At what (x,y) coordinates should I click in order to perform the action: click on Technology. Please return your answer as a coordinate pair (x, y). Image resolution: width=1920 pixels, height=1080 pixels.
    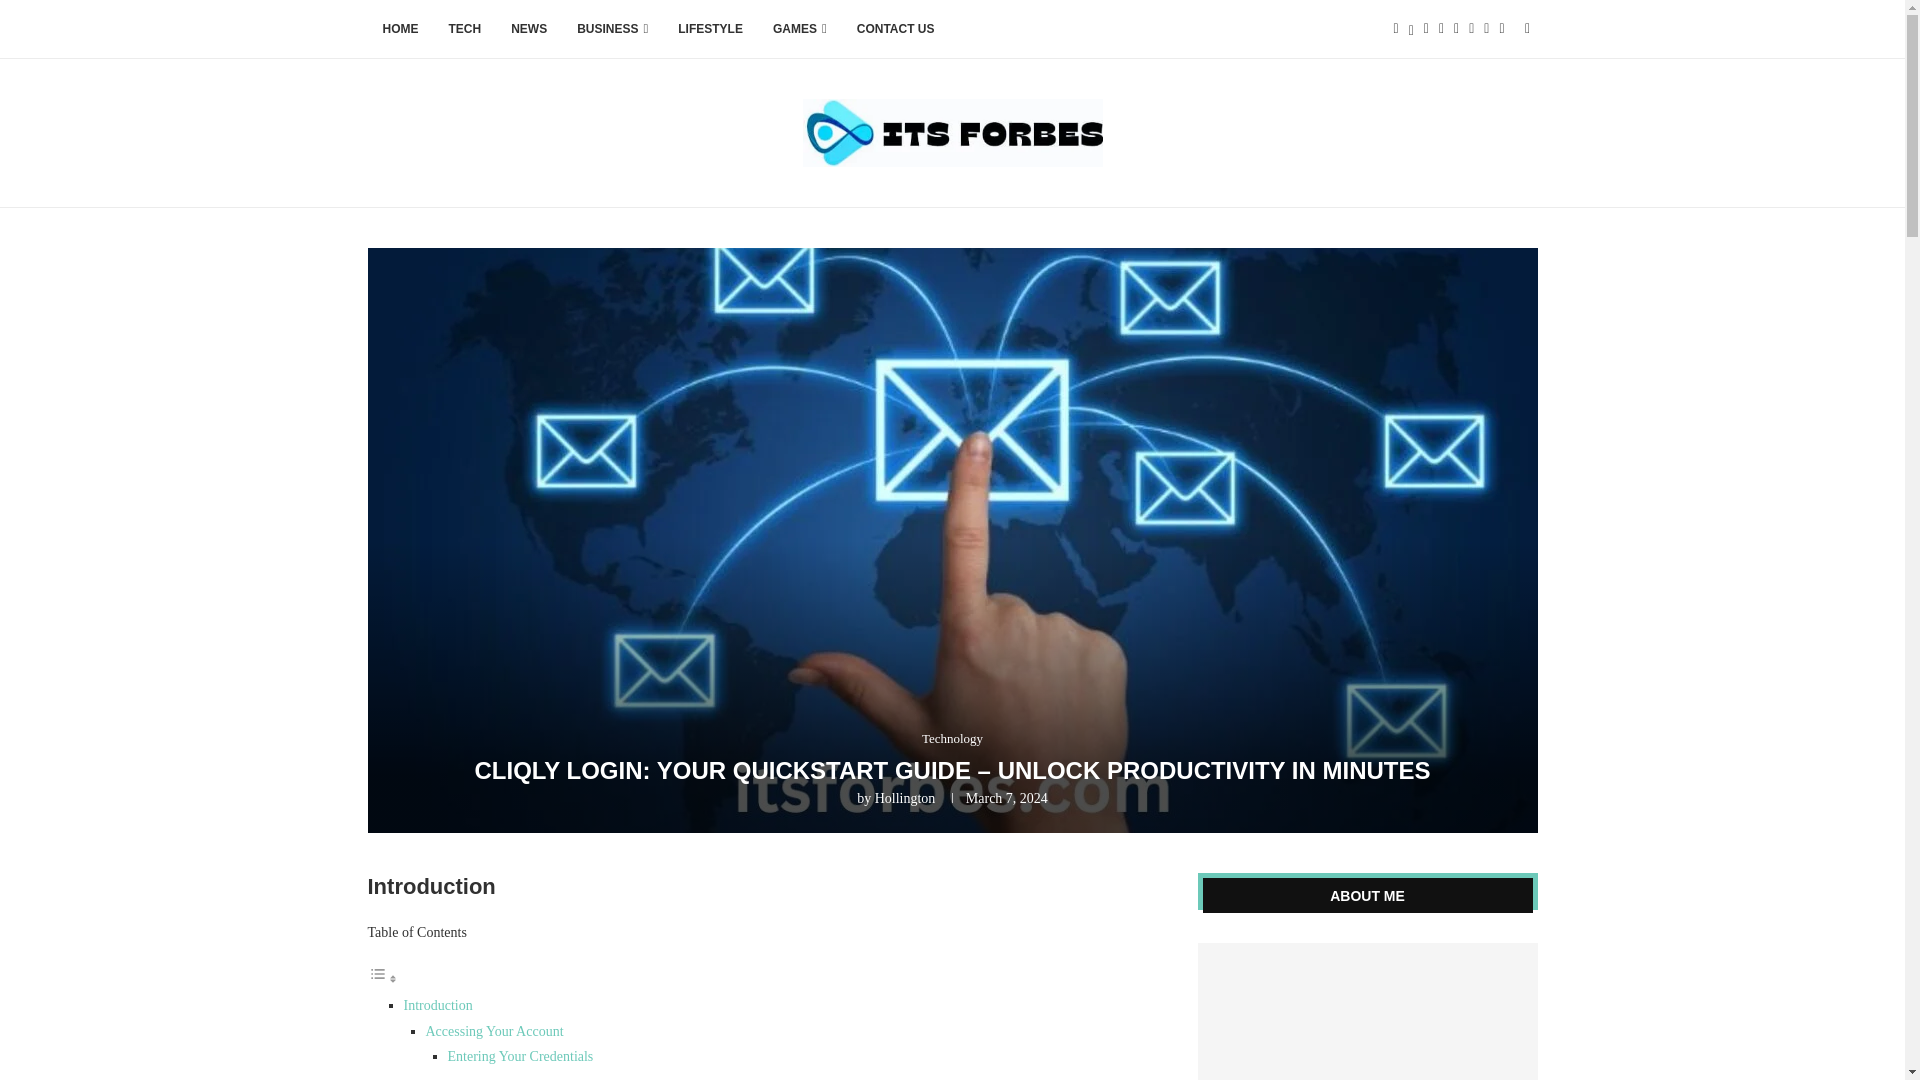
    Looking at the image, I should click on (952, 739).